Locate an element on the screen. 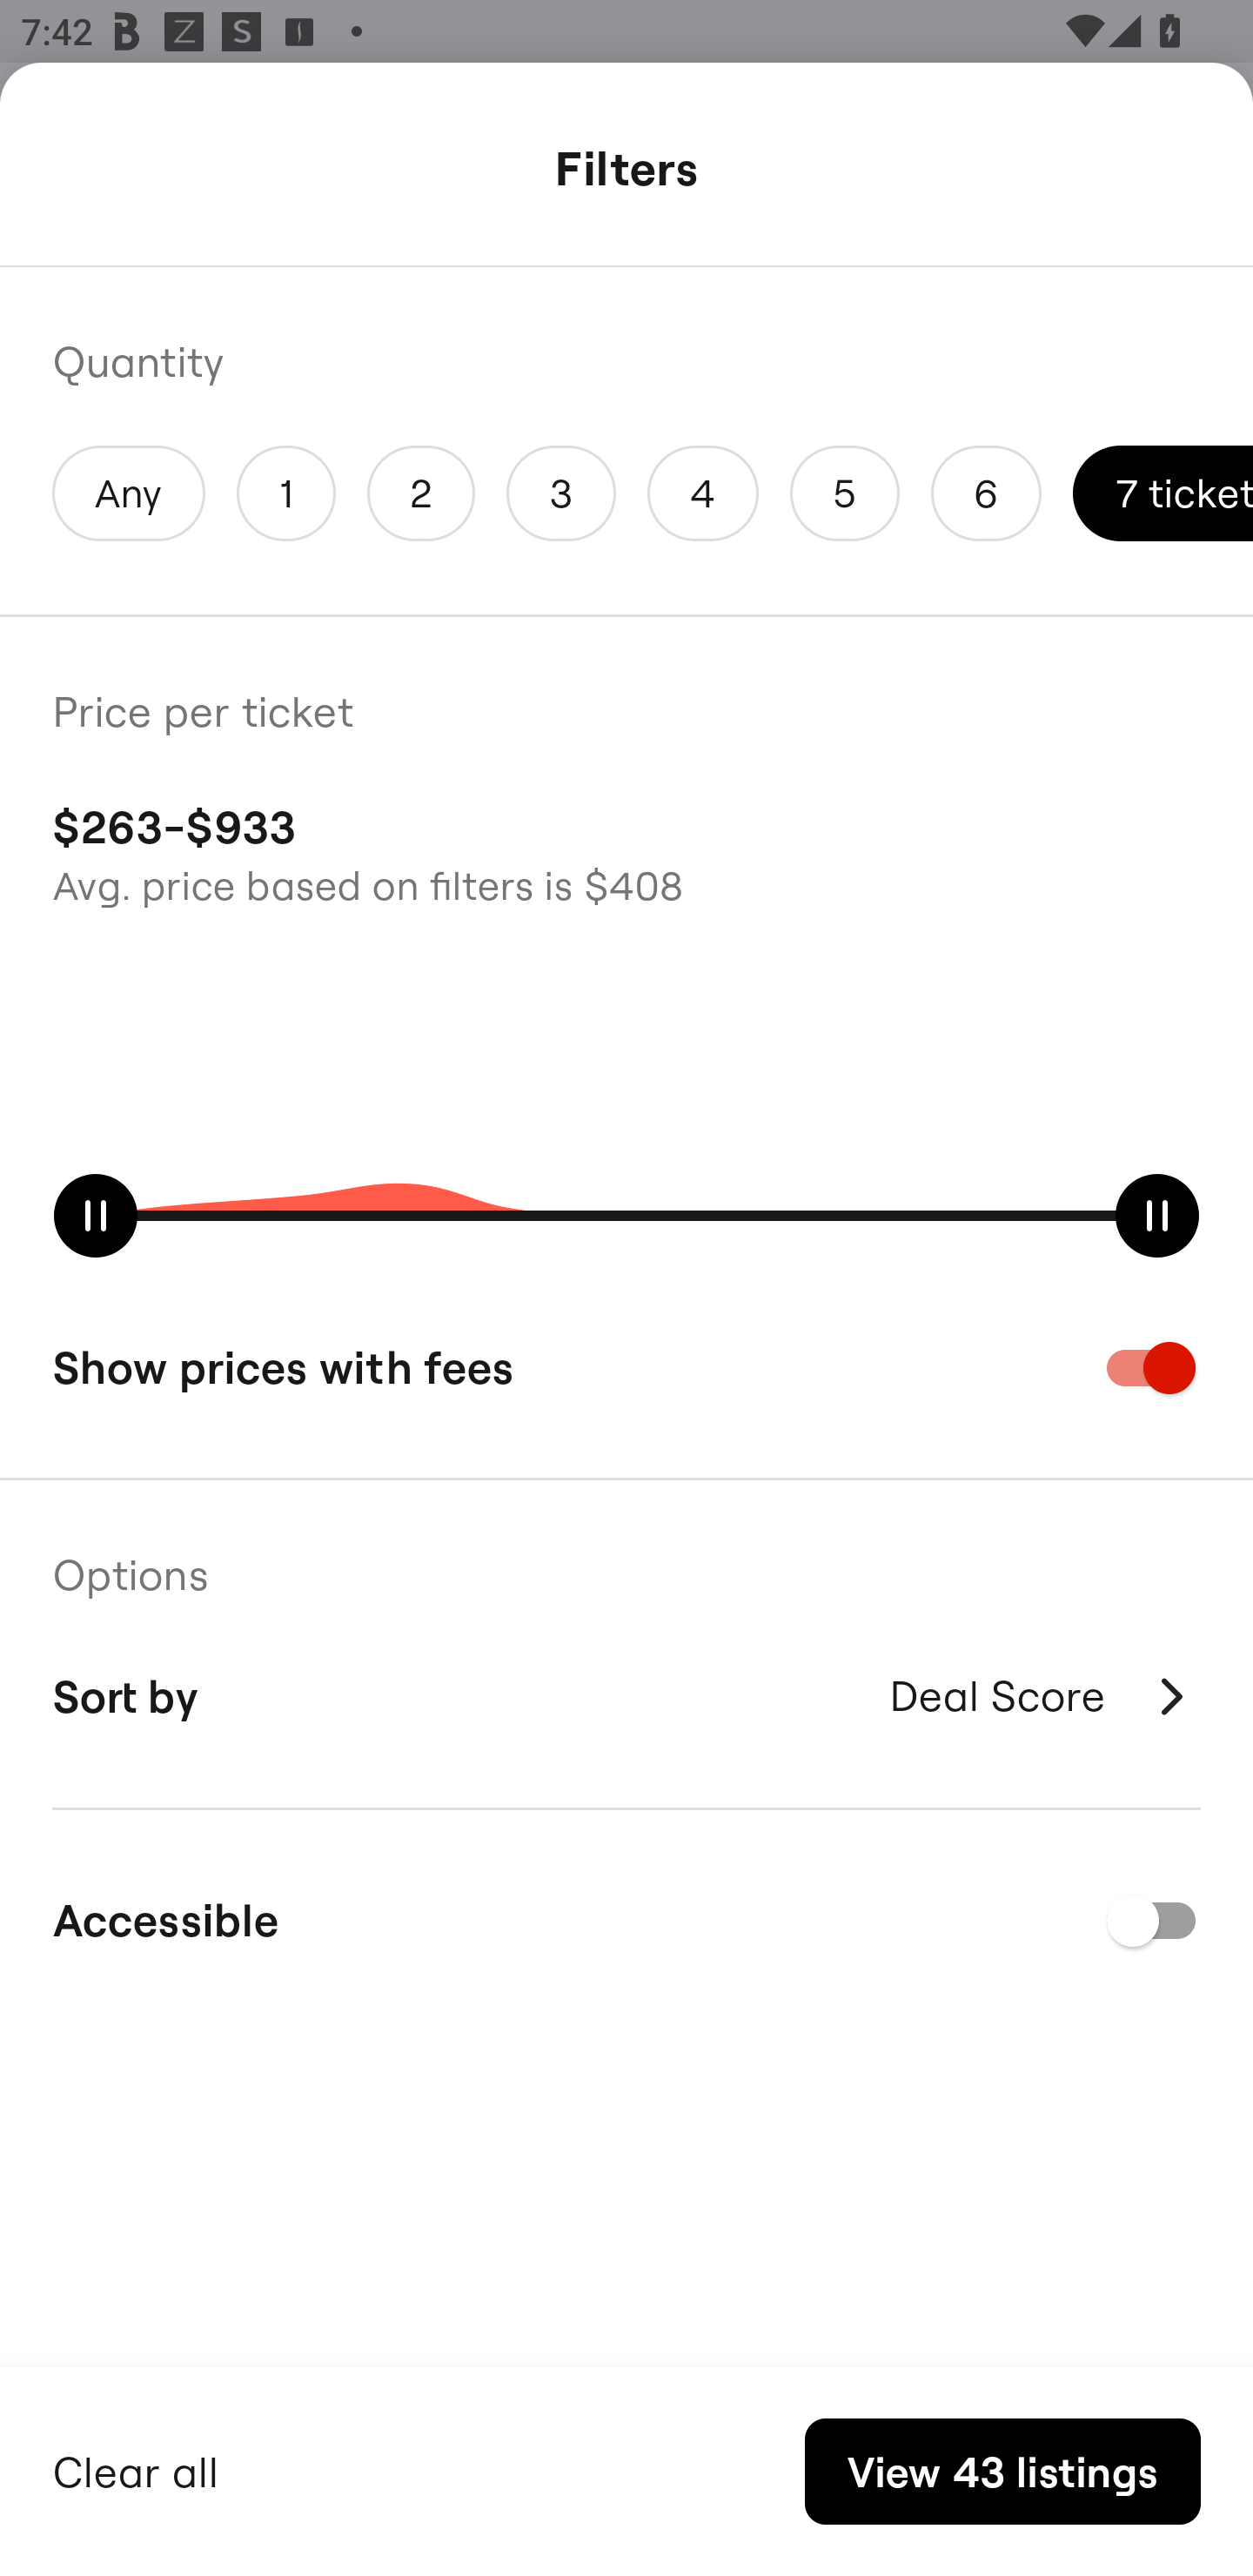  2 is located at coordinates (420, 493).